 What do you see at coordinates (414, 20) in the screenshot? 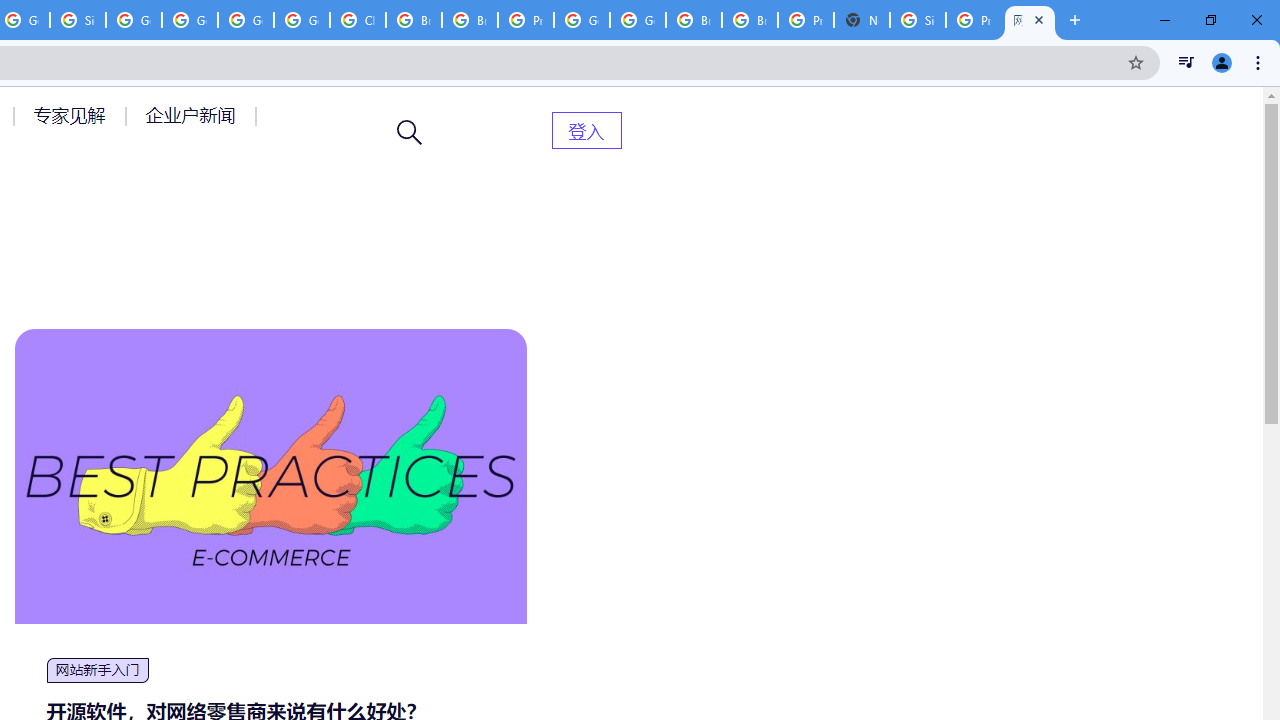
I see `Browse Chrome as a guest - Computer - Google Chrome Help` at bounding box center [414, 20].